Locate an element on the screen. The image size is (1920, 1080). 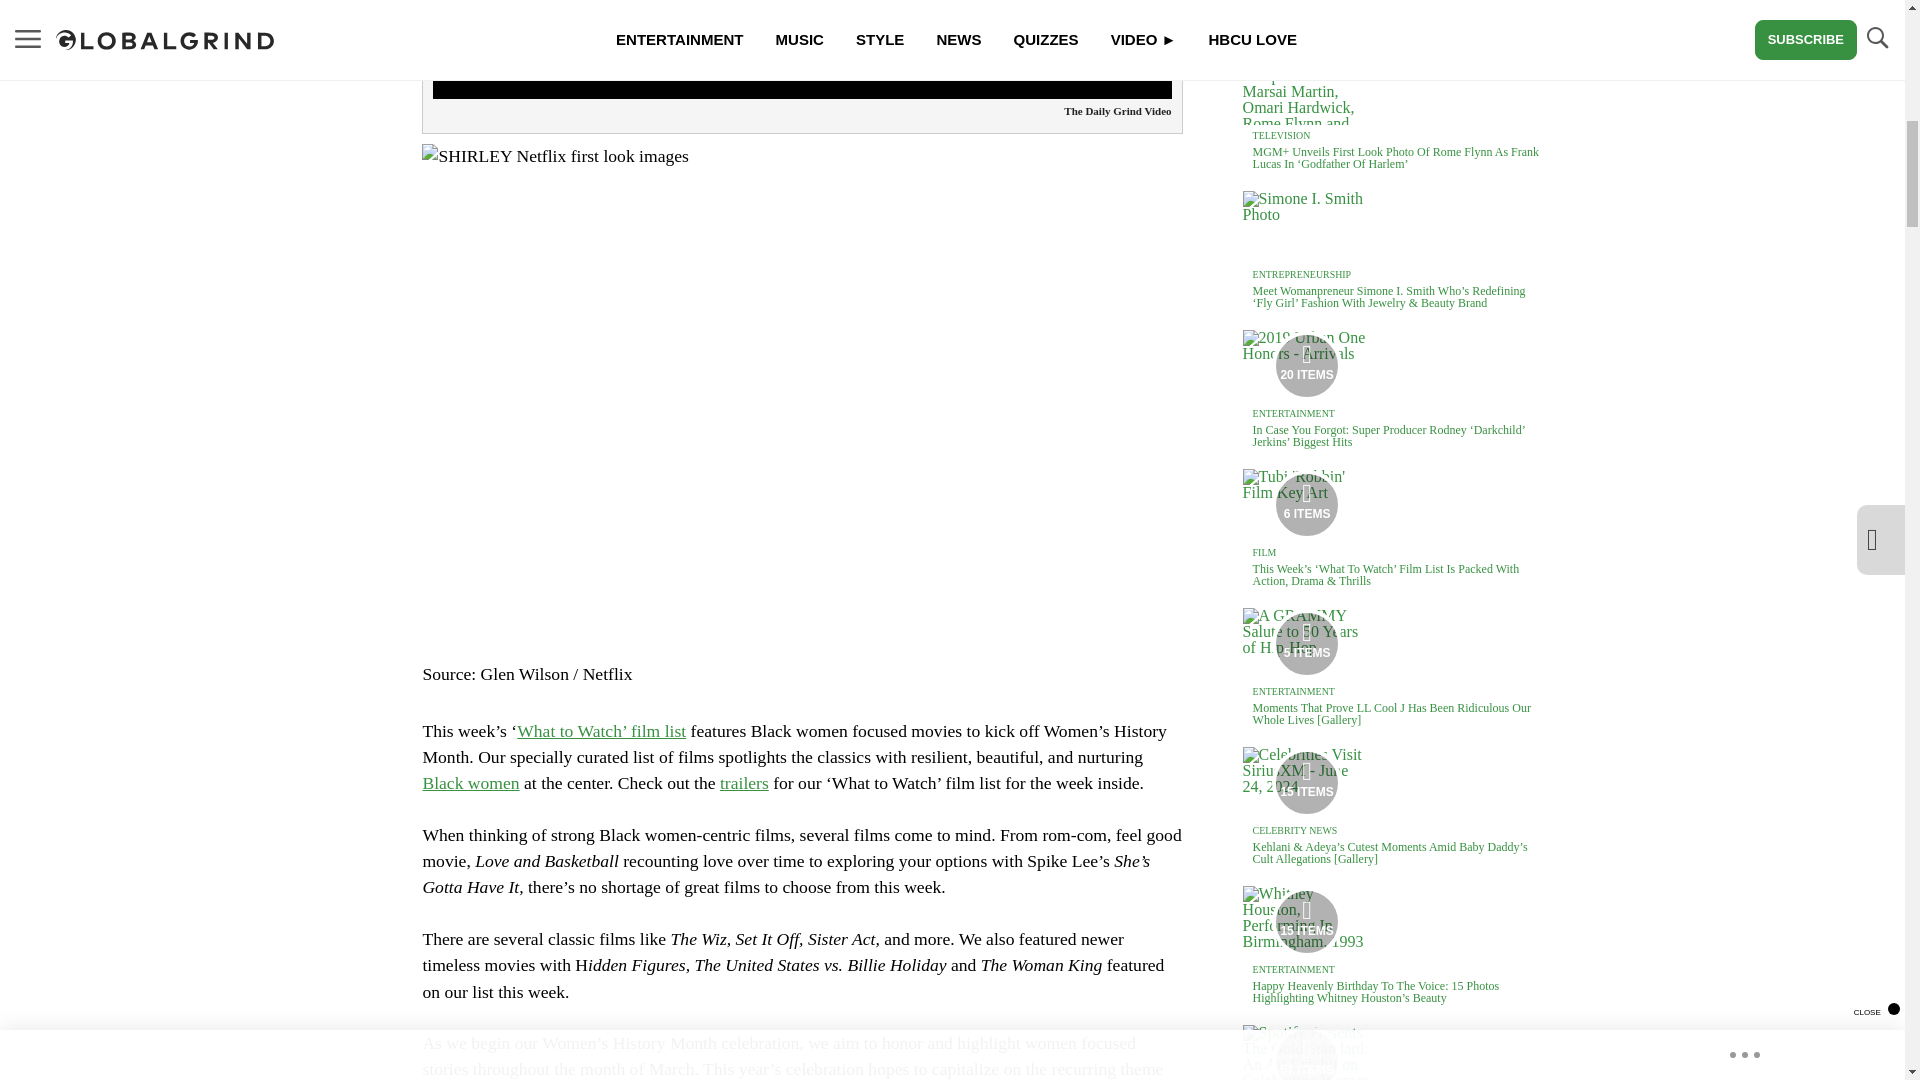
ENTERTAINMENT is located at coordinates (1294, 414).